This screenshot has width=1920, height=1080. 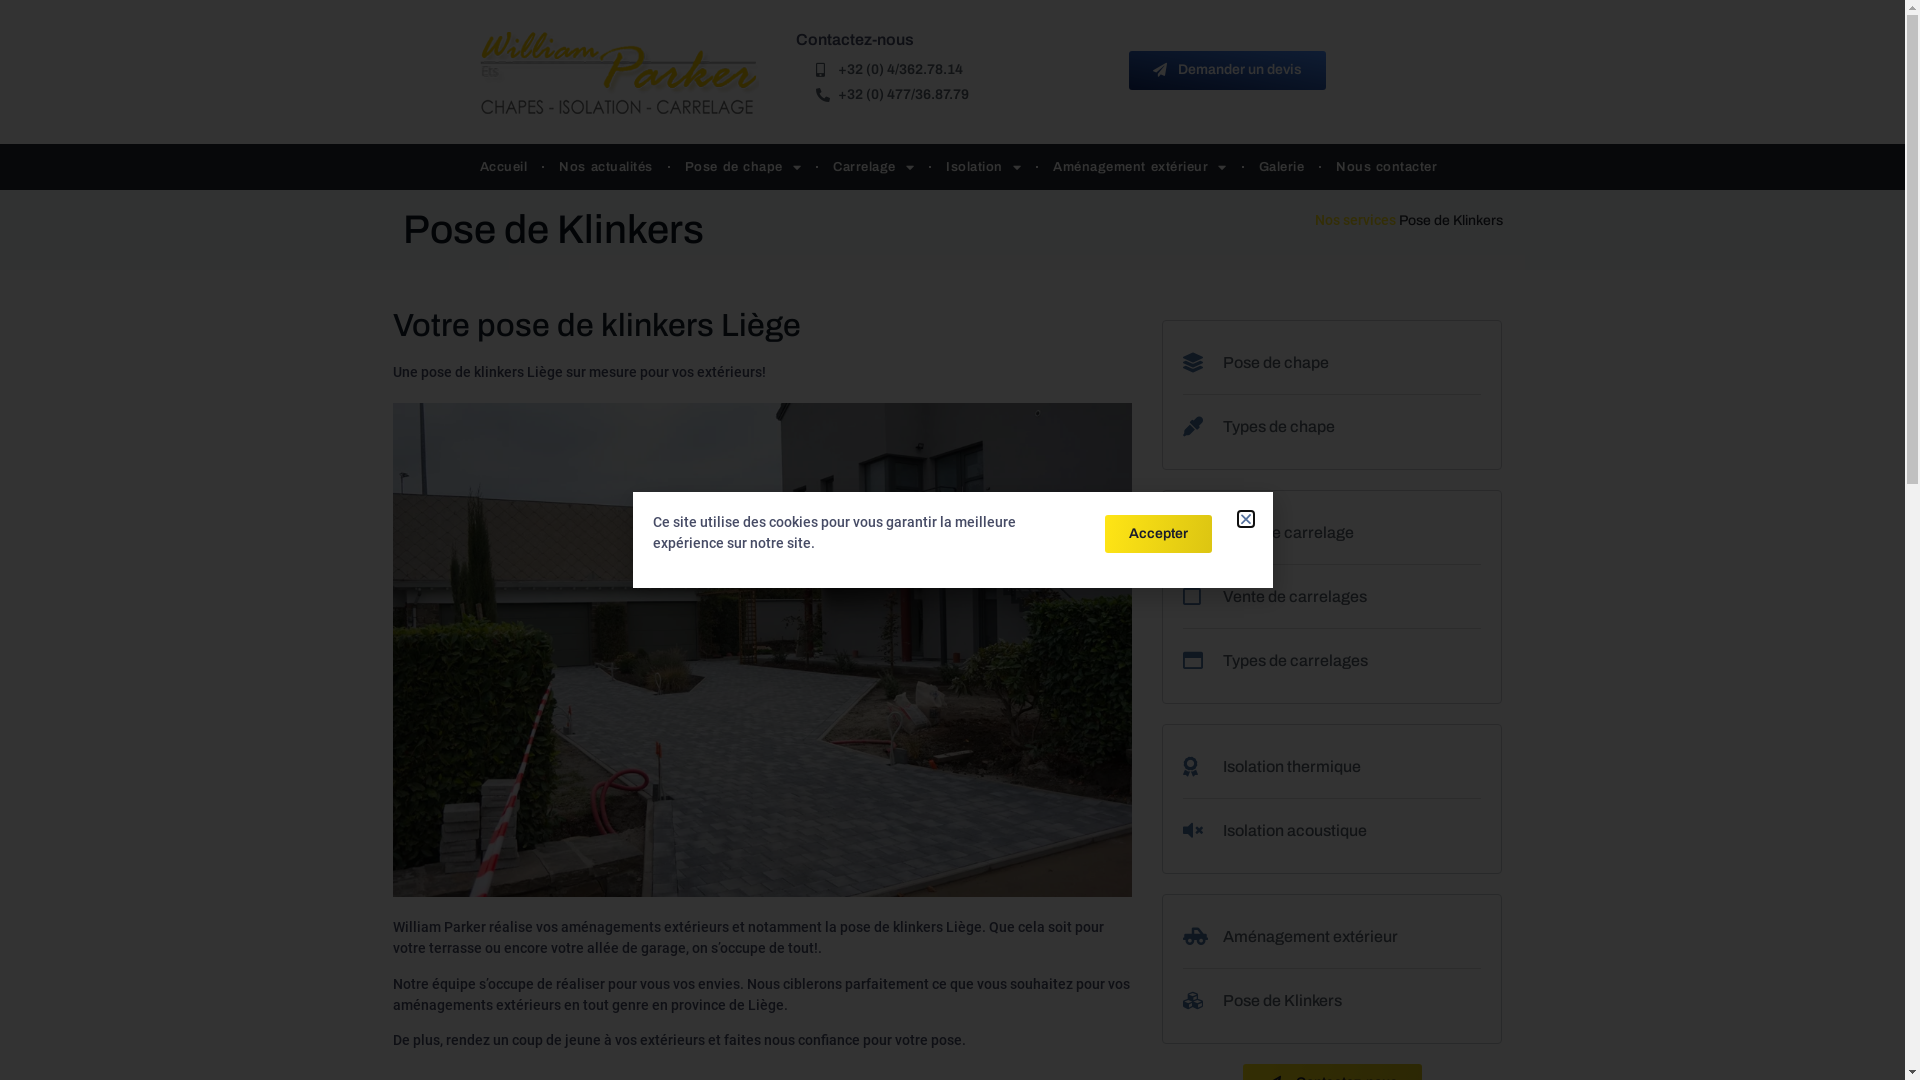 What do you see at coordinates (1332, 661) in the screenshot?
I see `Types de carrelages` at bounding box center [1332, 661].